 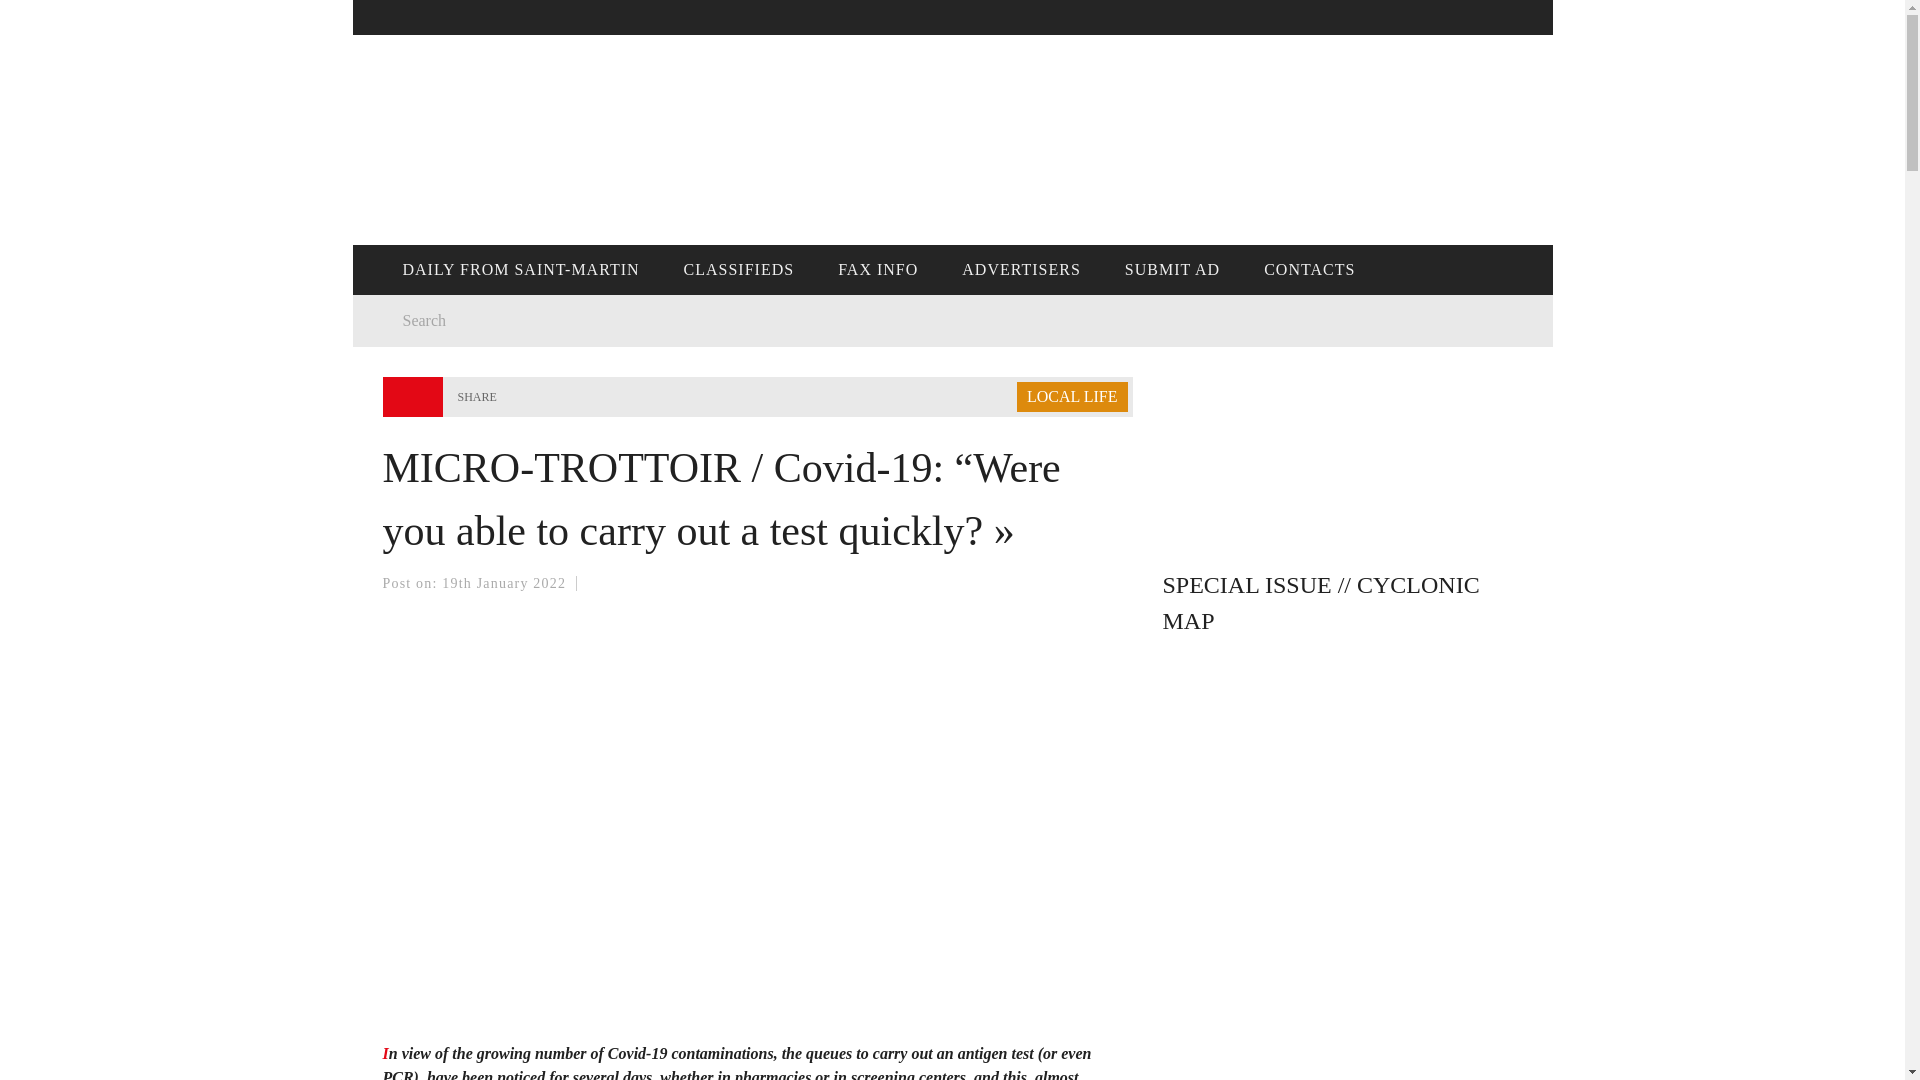 I want to click on DAILY FROM SAINT-MARTIN, so click(x=520, y=270).